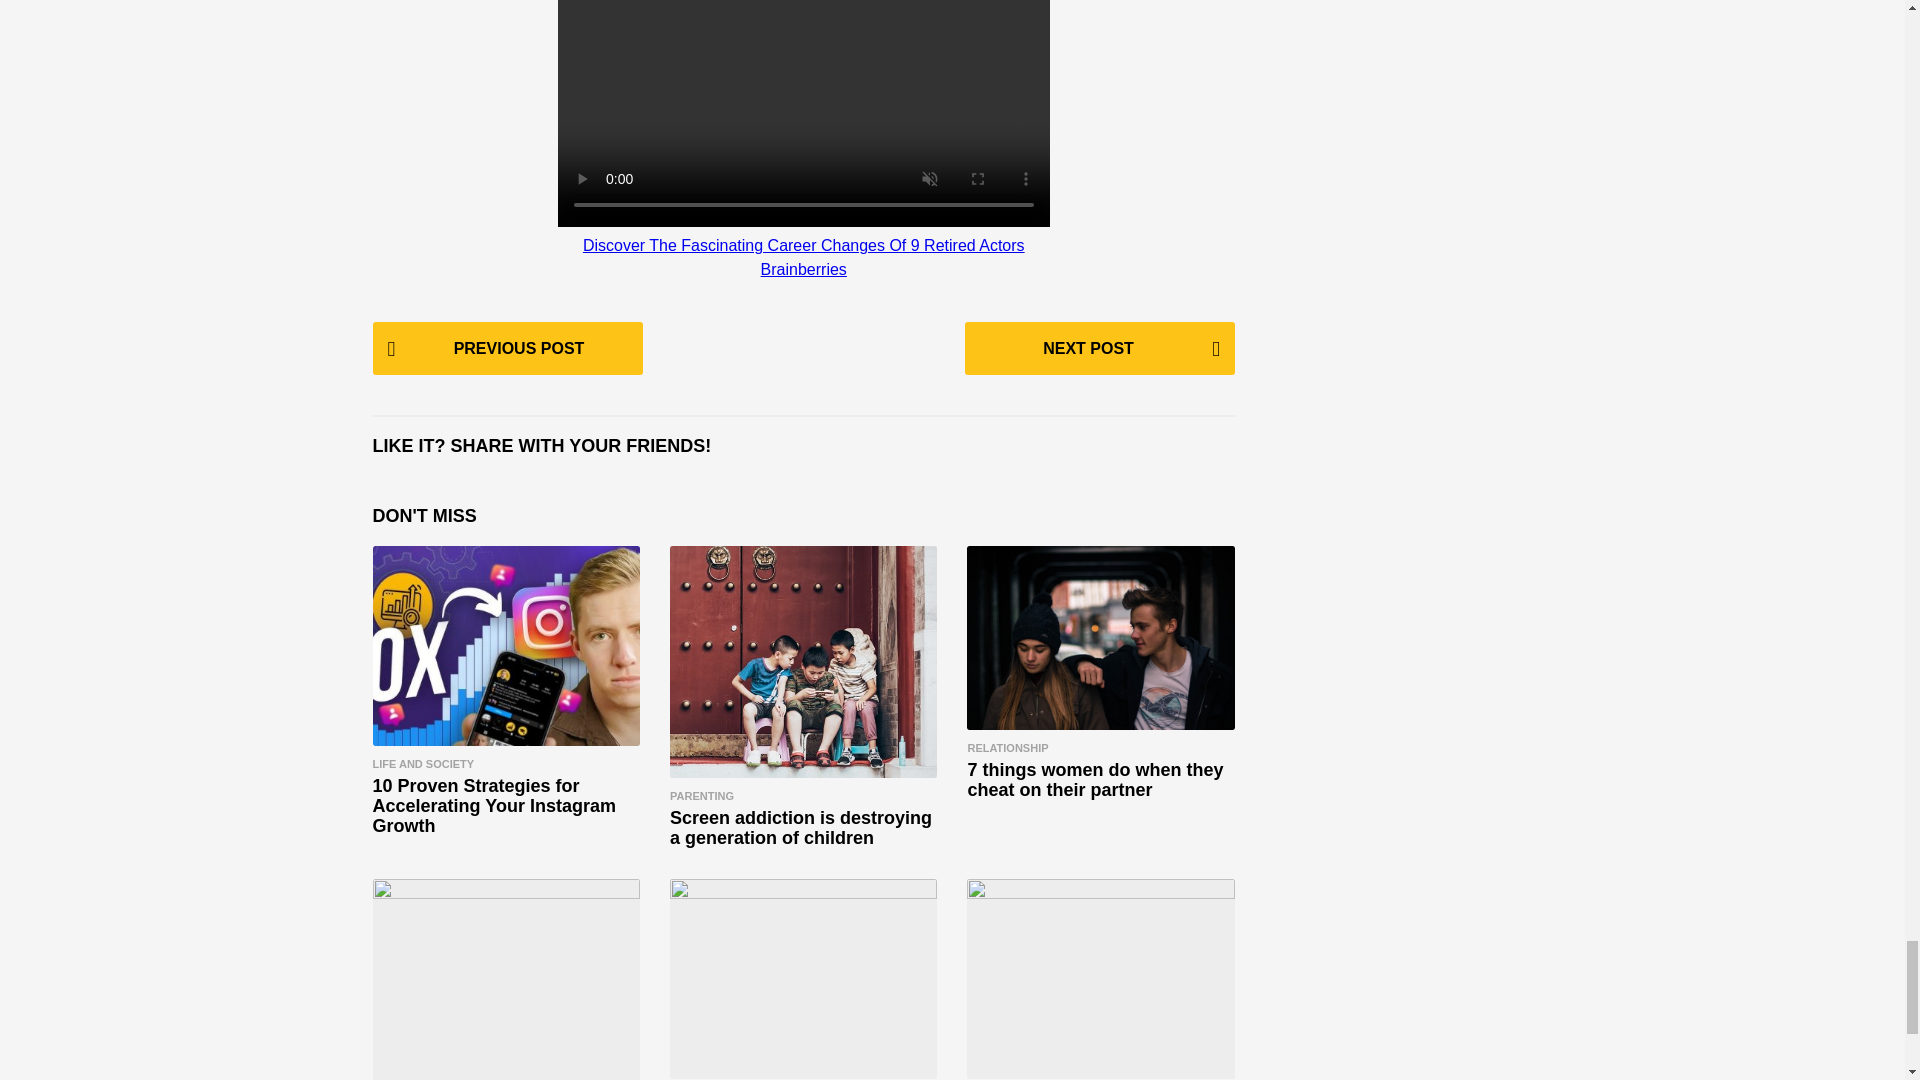 This screenshot has height=1080, width=1920. I want to click on PARENTING, so click(702, 796).